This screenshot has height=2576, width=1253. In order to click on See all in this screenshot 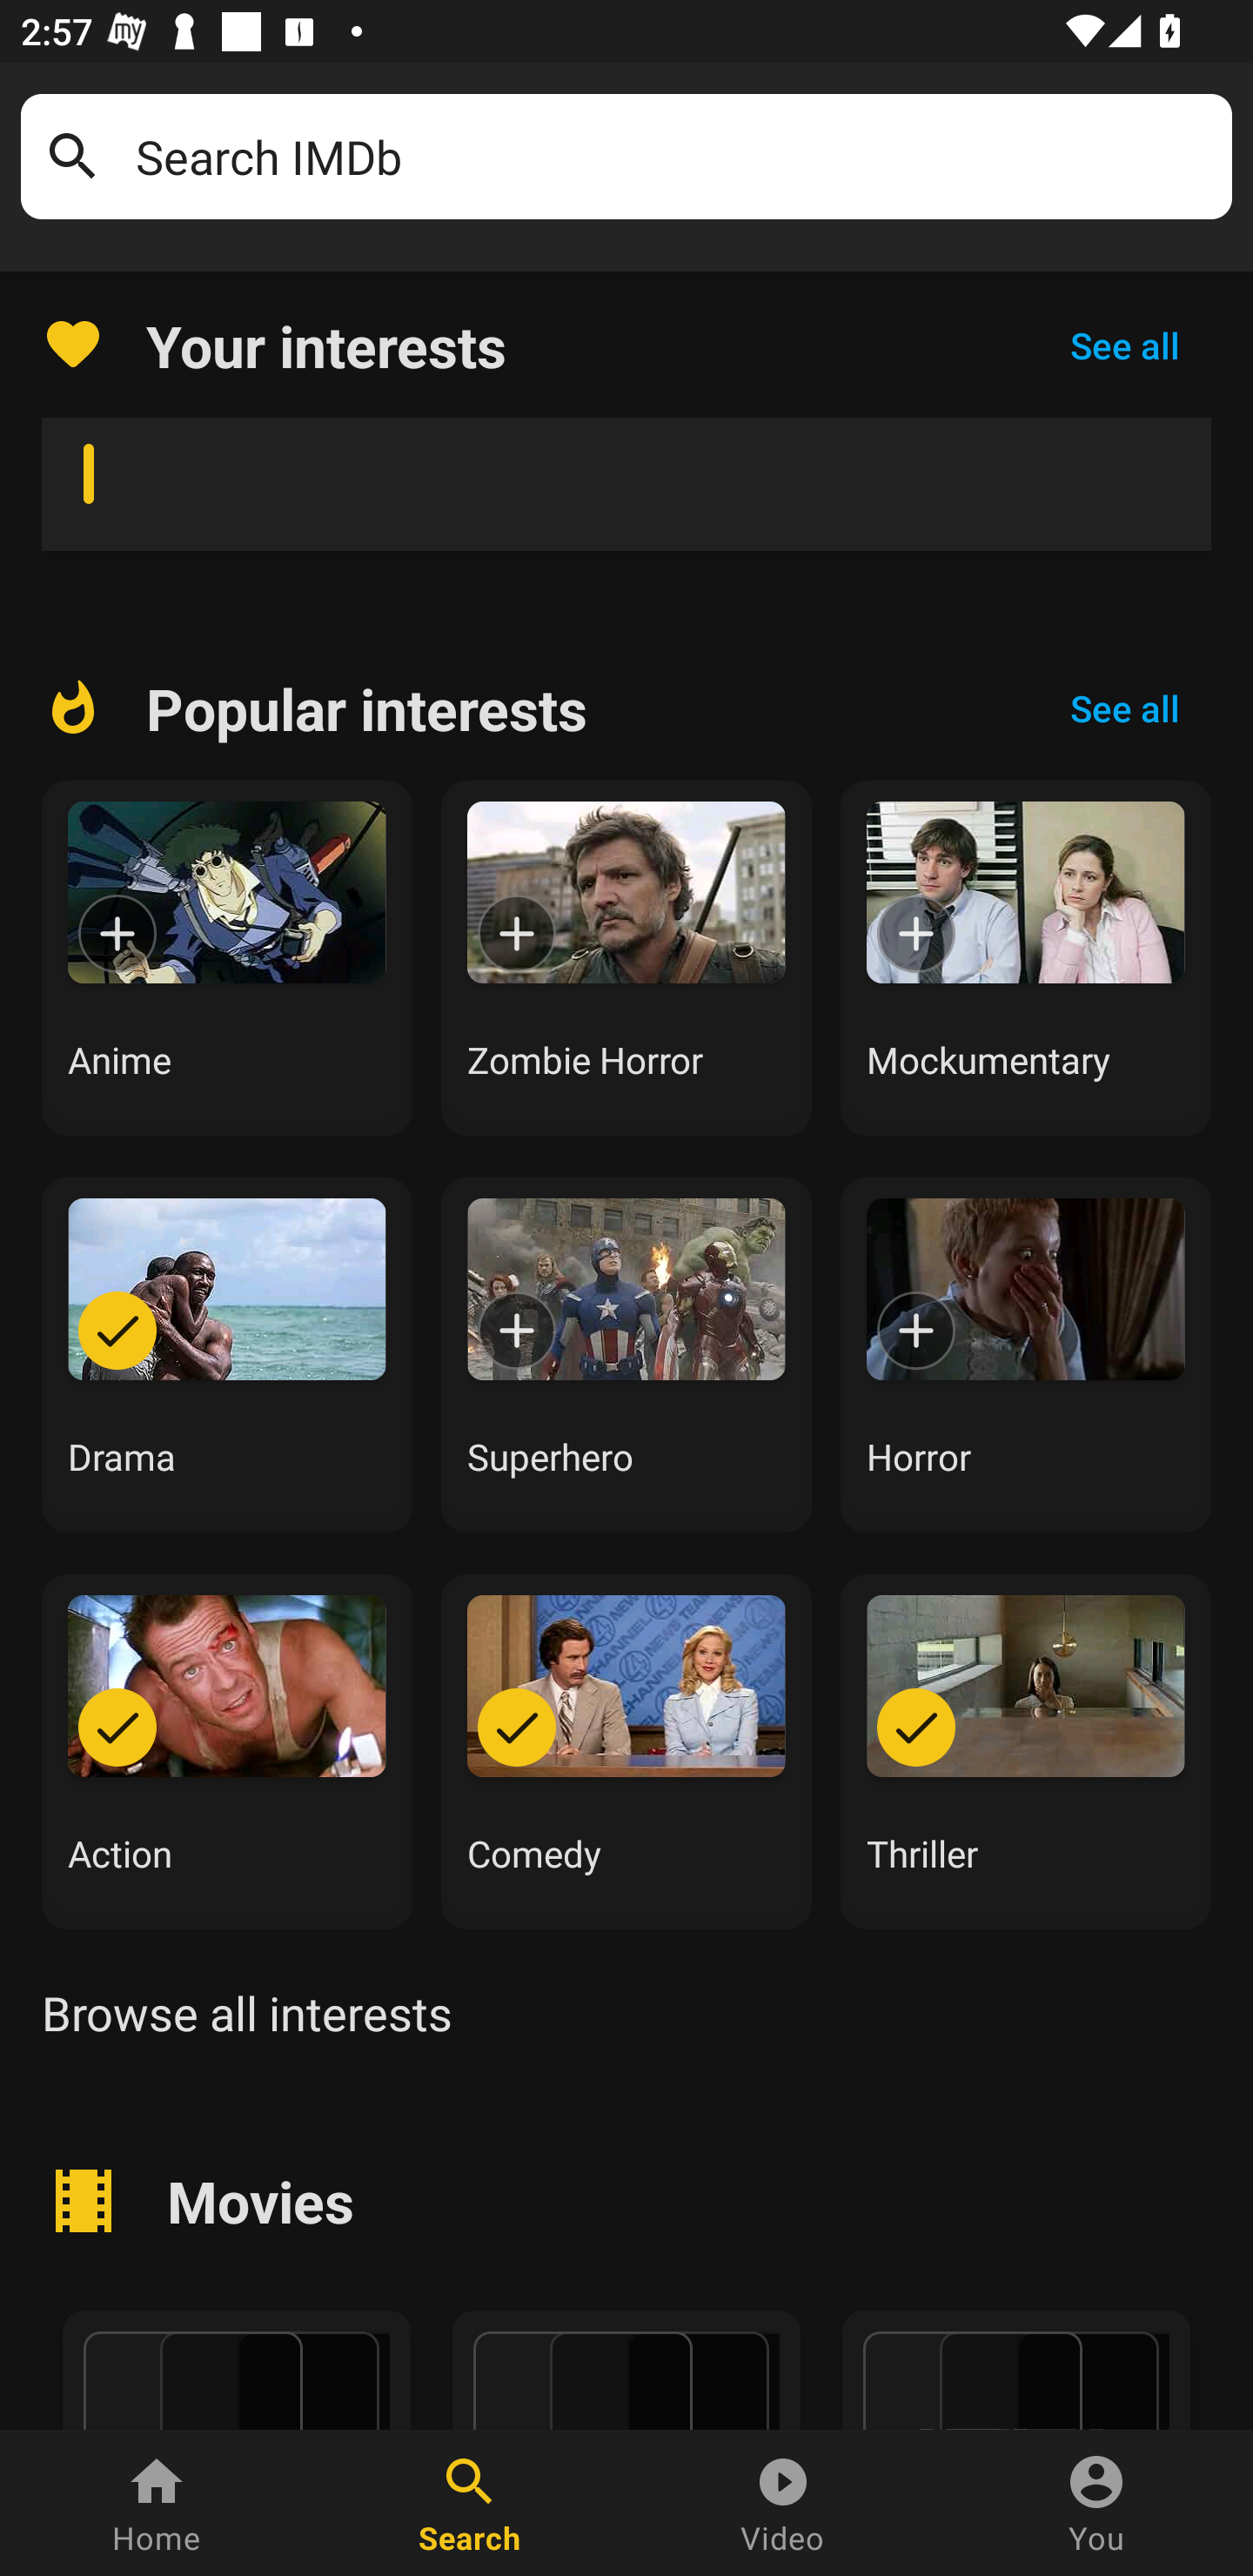, I will do `click(1124, 345)`.